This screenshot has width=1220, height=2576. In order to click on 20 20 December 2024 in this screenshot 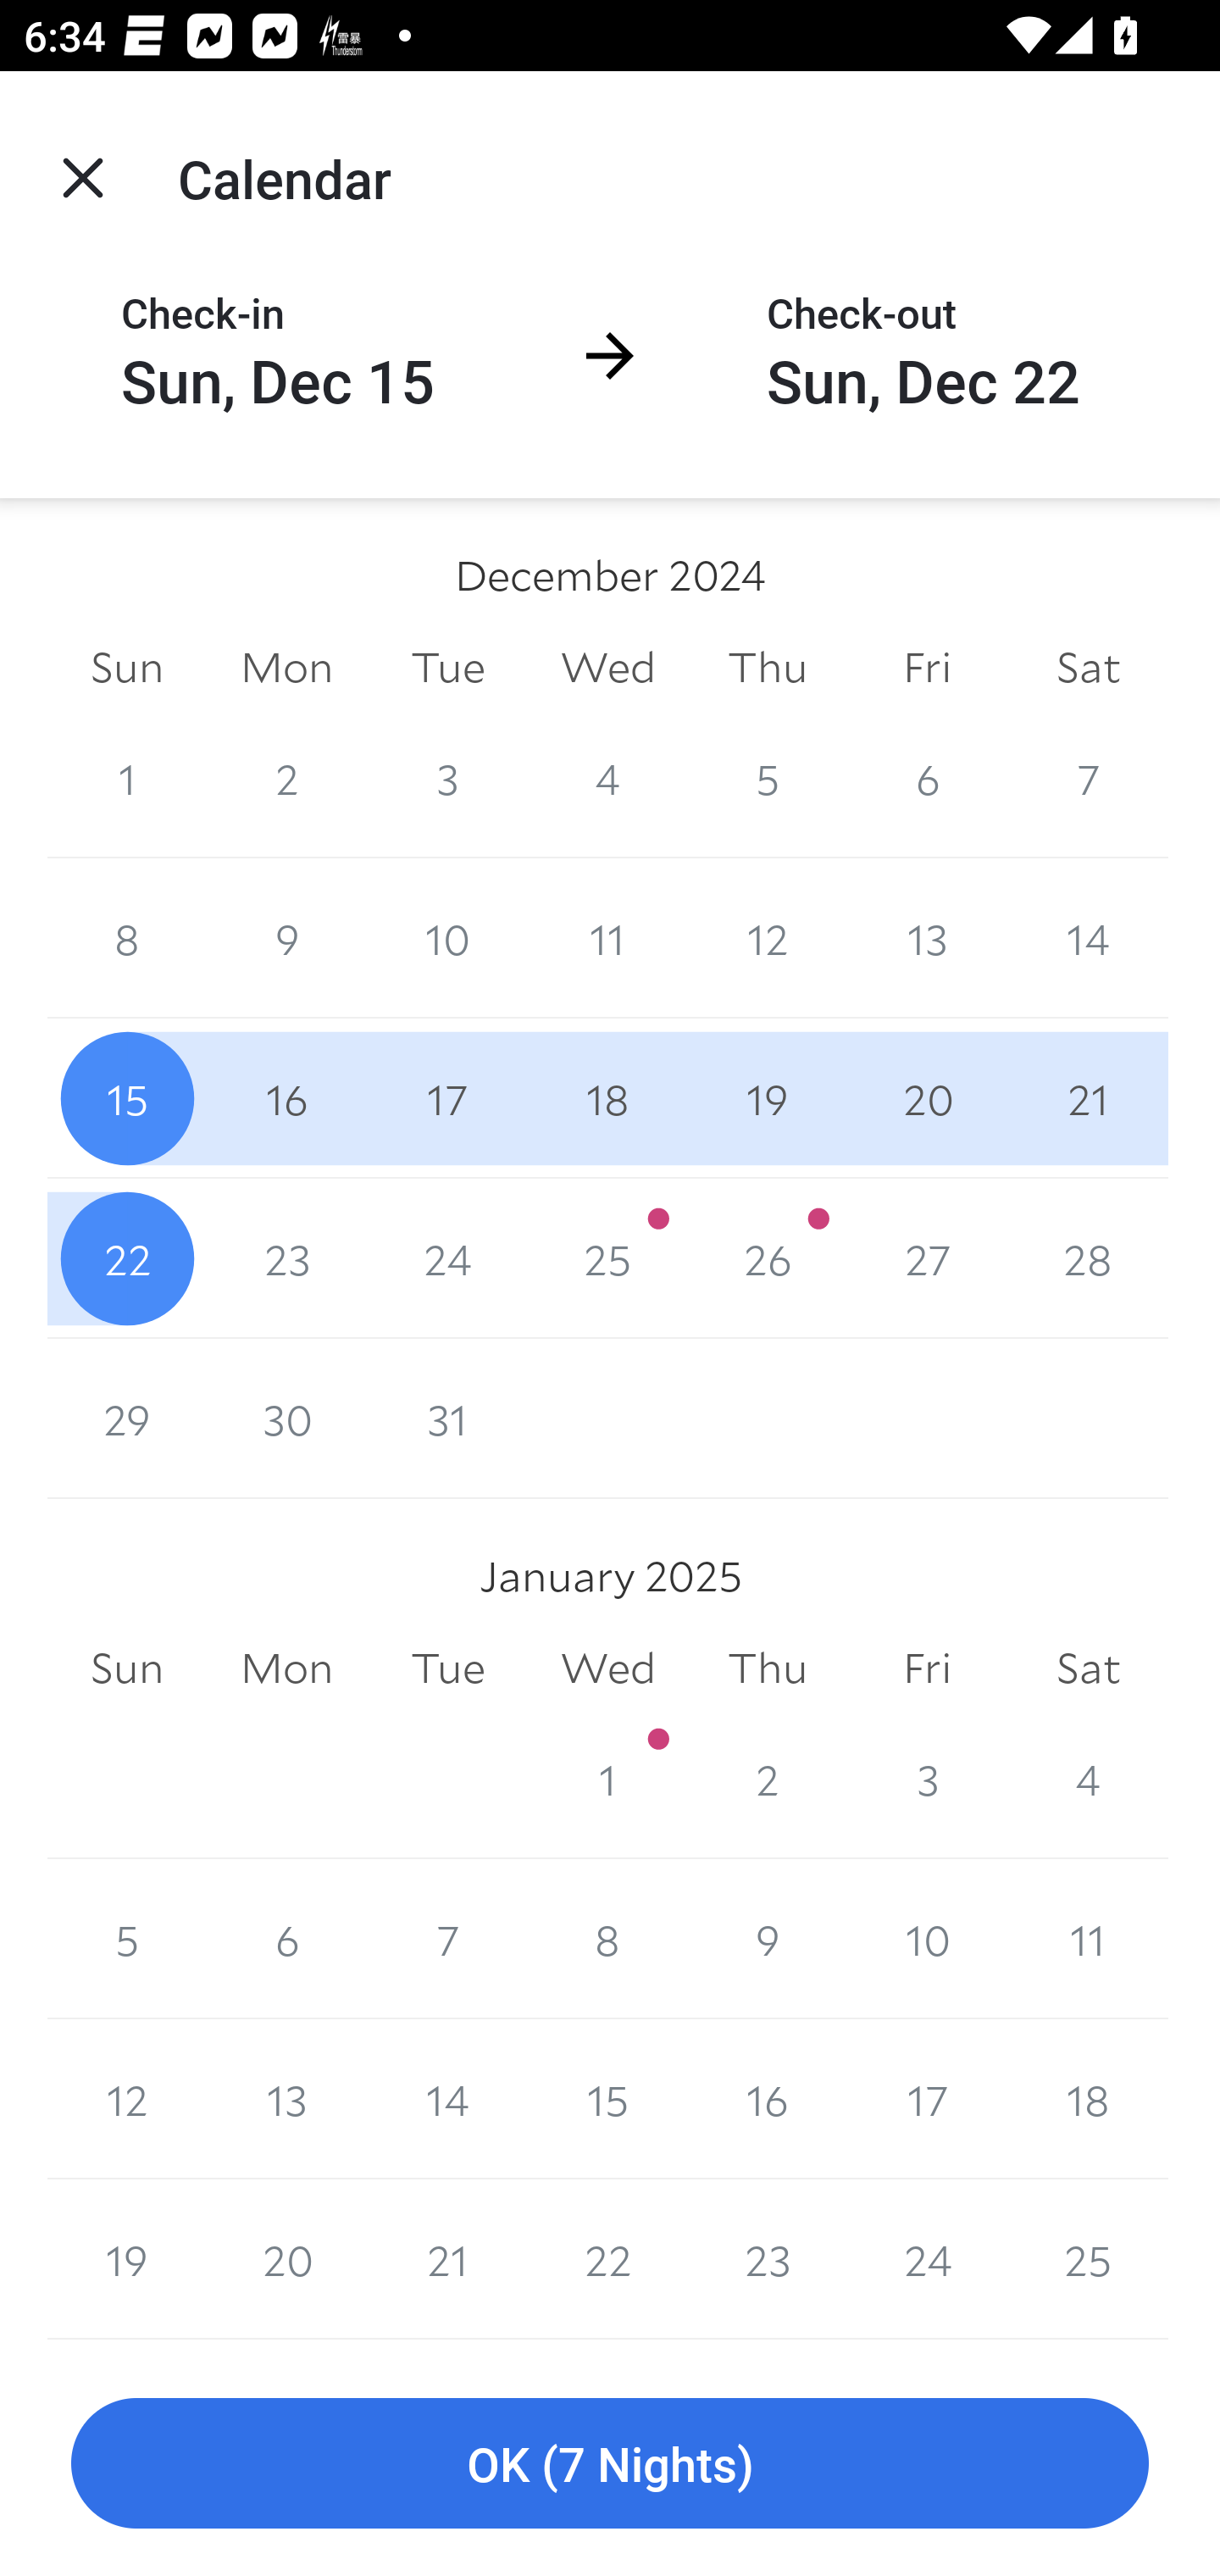, I will do `click(927, 1098)`.